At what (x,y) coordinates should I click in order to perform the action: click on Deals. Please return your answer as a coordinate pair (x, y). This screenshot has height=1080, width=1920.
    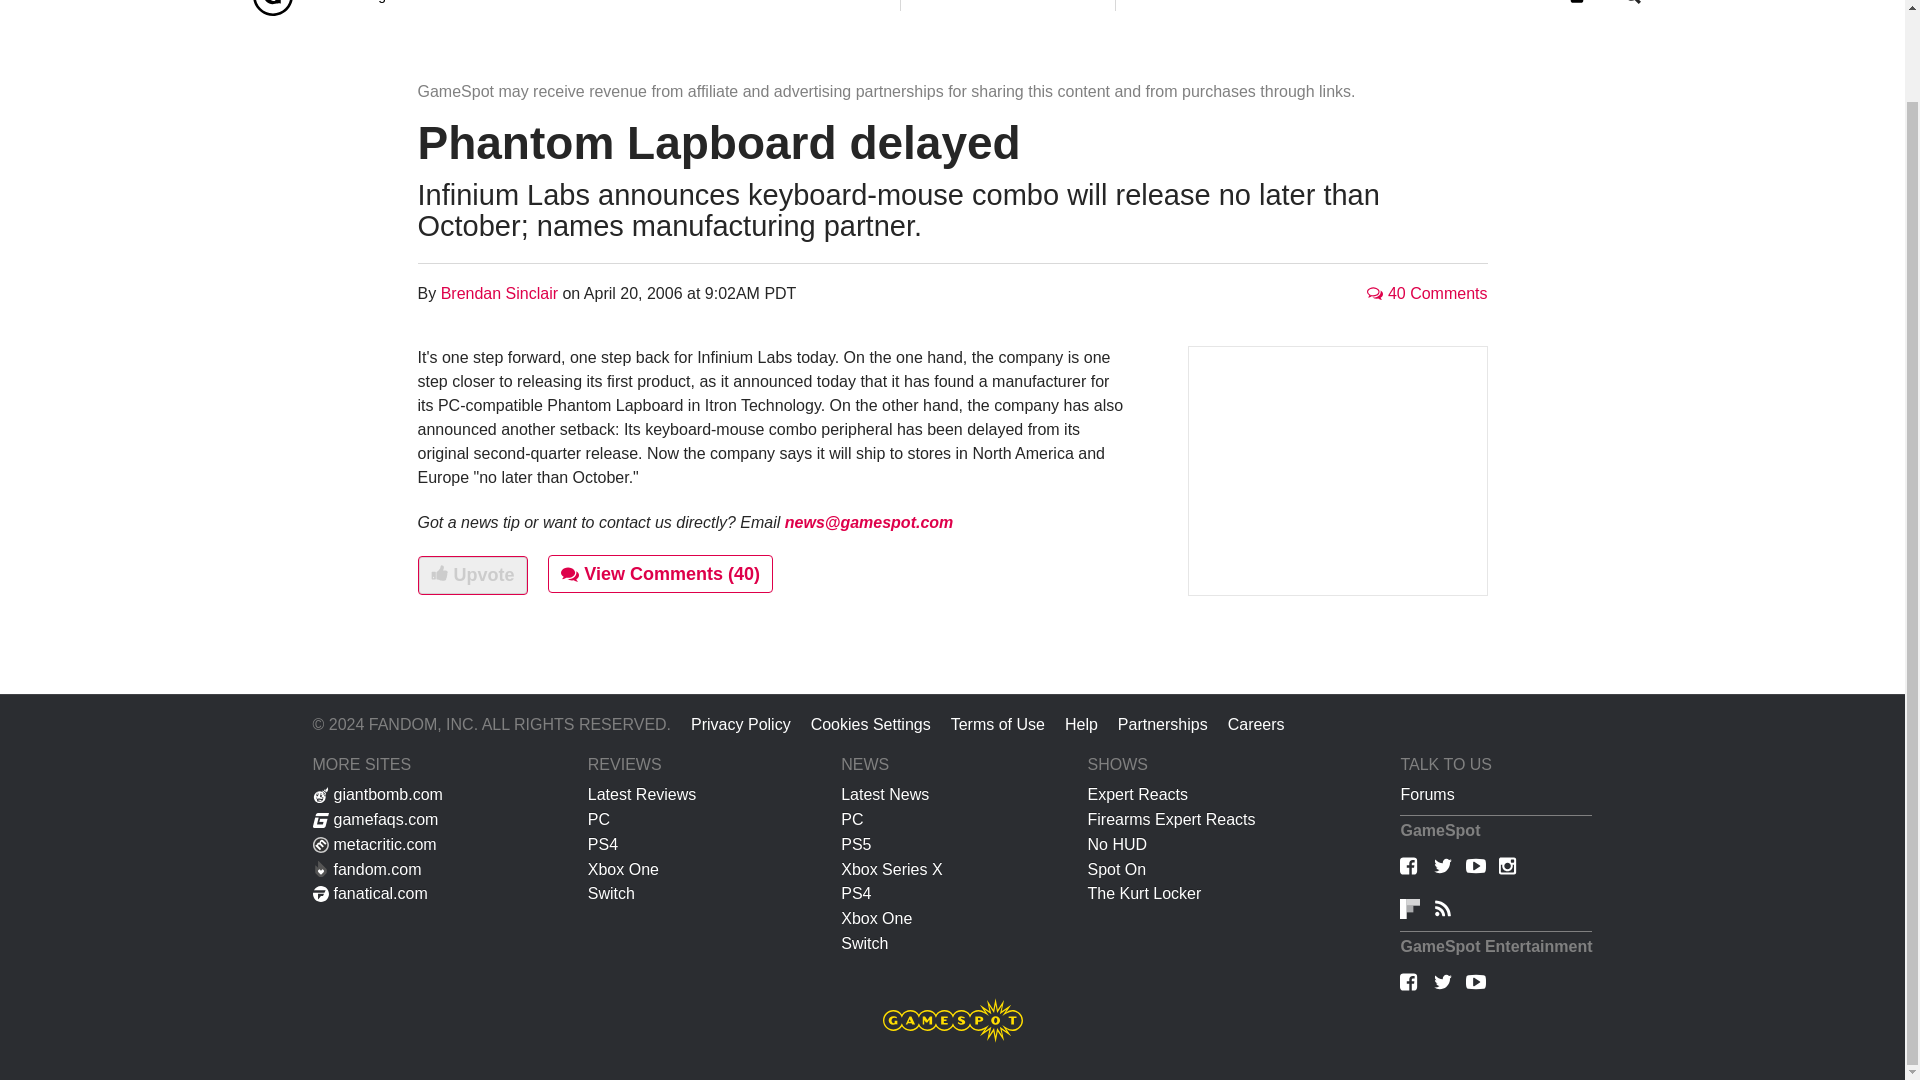
    Looking at the image, I should click on (857, 10).